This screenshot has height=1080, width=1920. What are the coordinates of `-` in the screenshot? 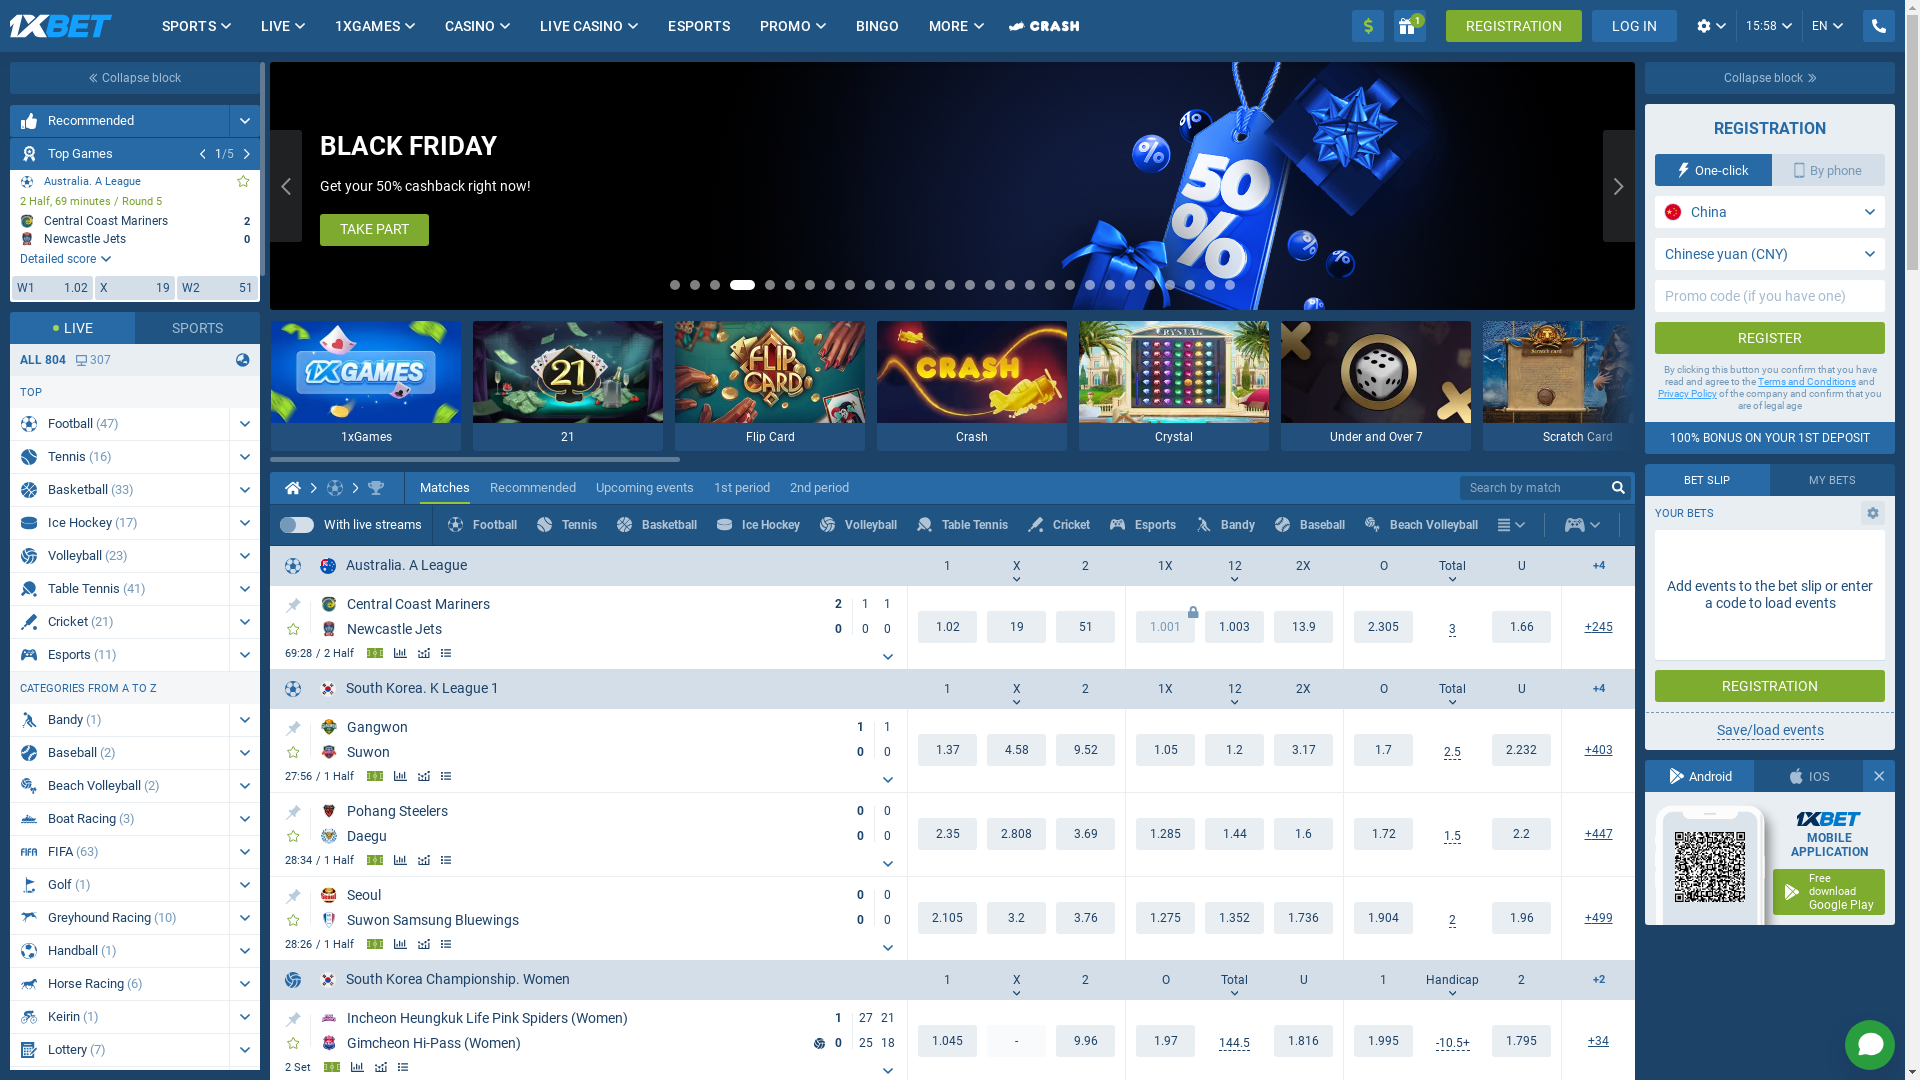 It's located at (1016, 1041).